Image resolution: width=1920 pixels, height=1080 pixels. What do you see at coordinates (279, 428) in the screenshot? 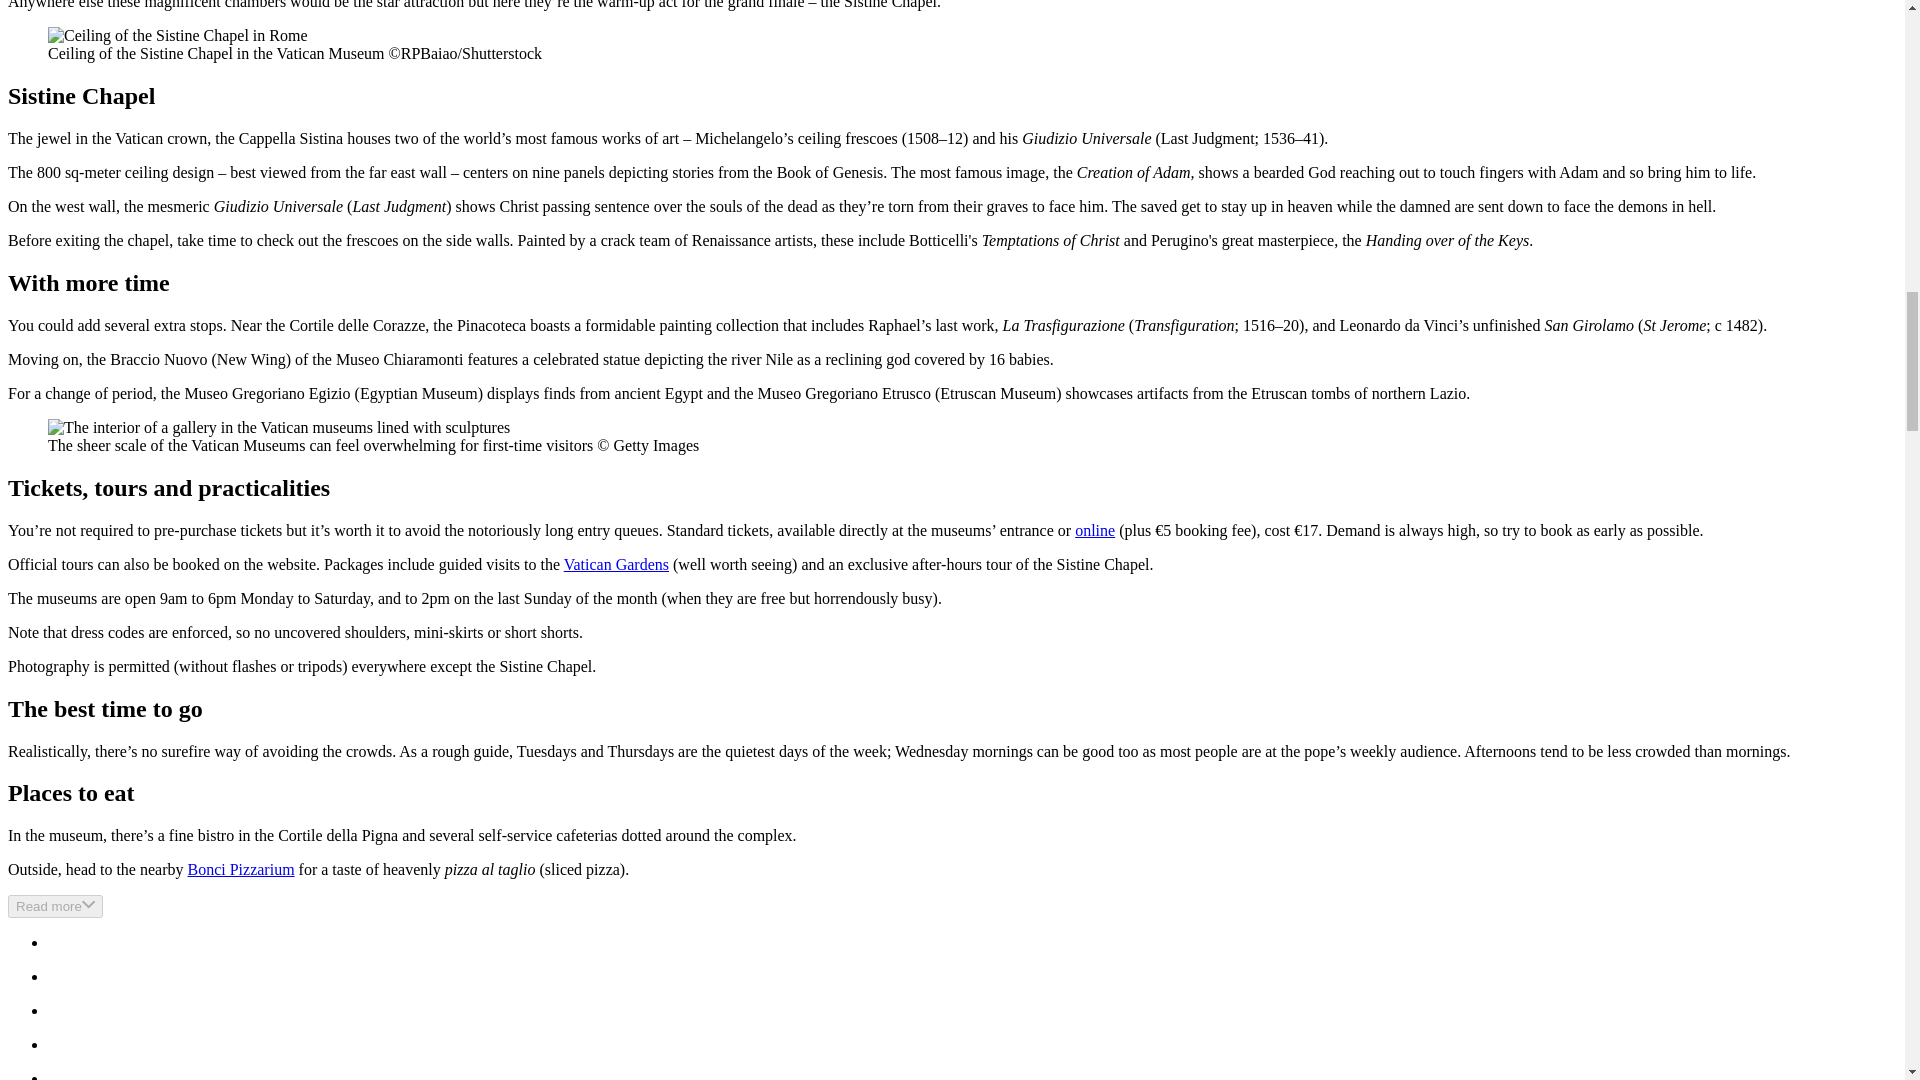
I see `Vatican Museums, Rome` at bounding box center [279, 428].